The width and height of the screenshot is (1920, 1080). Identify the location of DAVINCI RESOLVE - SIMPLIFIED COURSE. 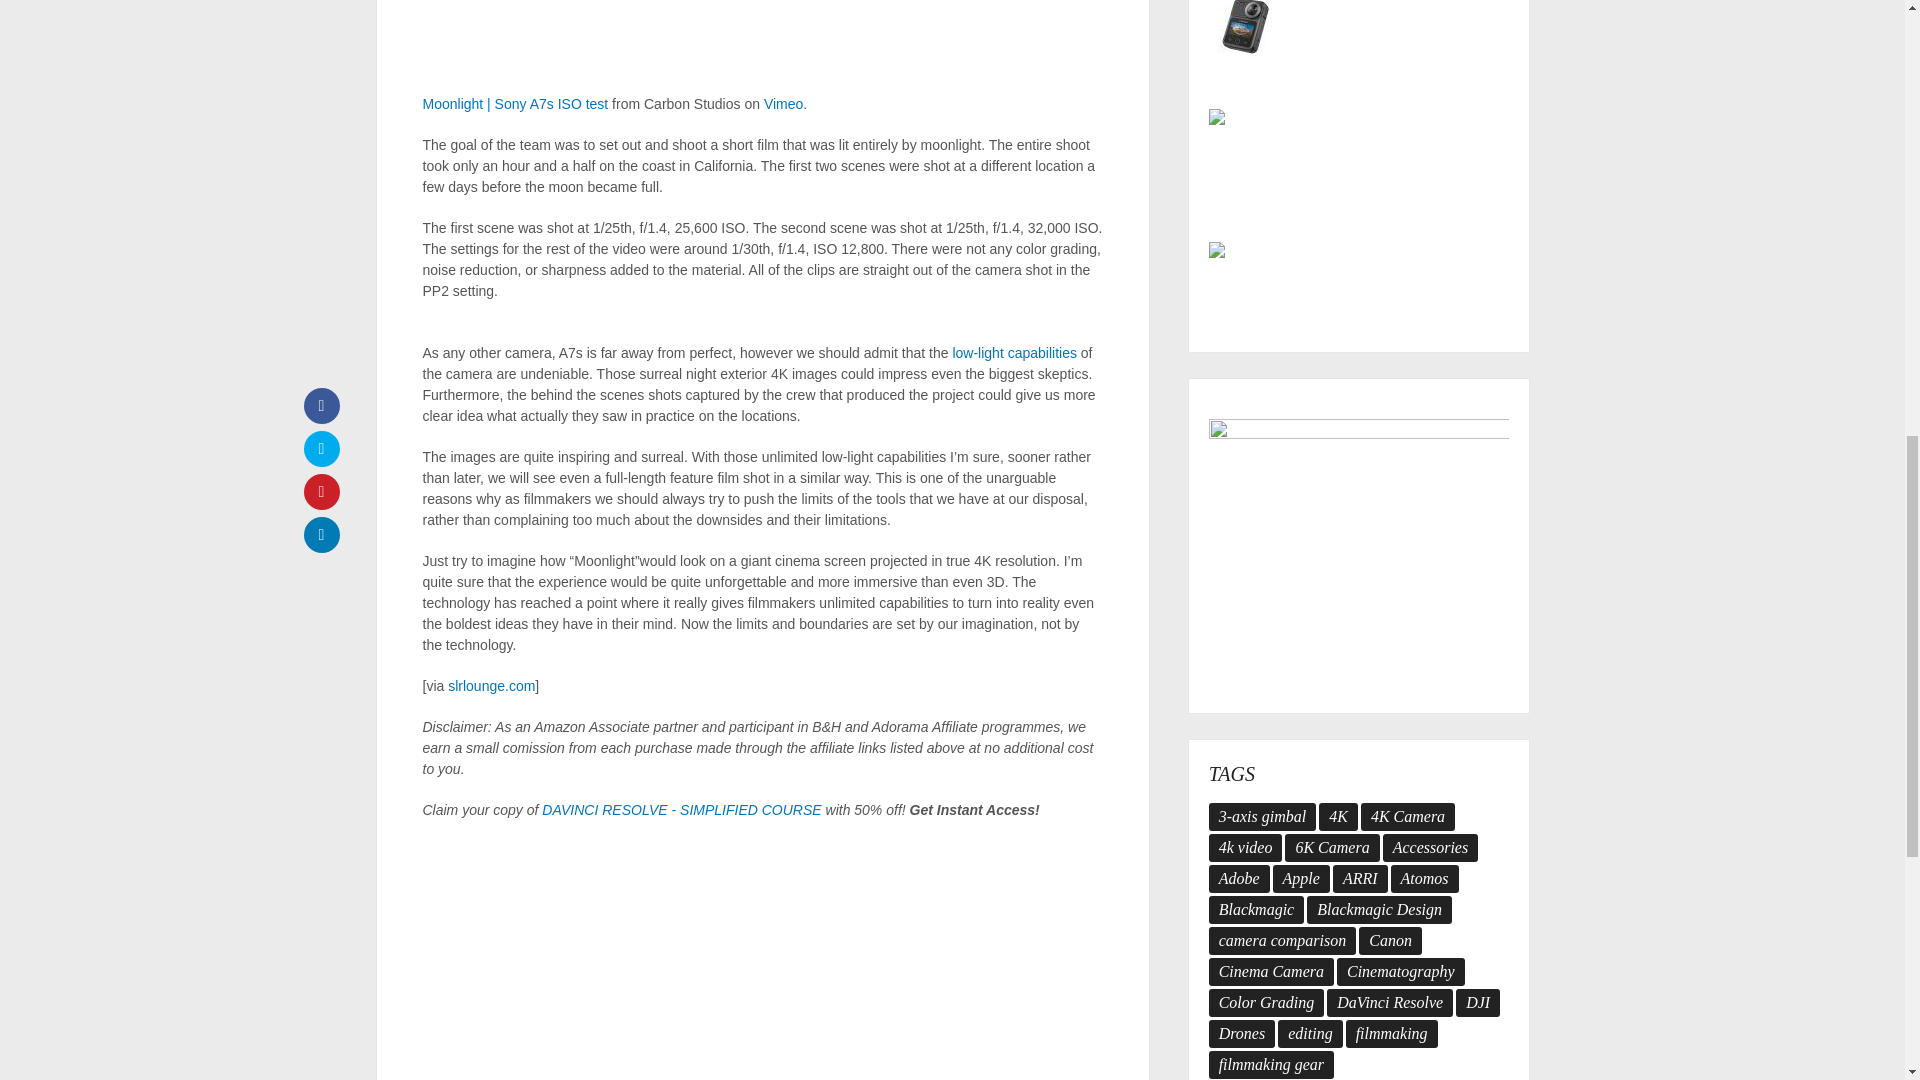
(681, 810).